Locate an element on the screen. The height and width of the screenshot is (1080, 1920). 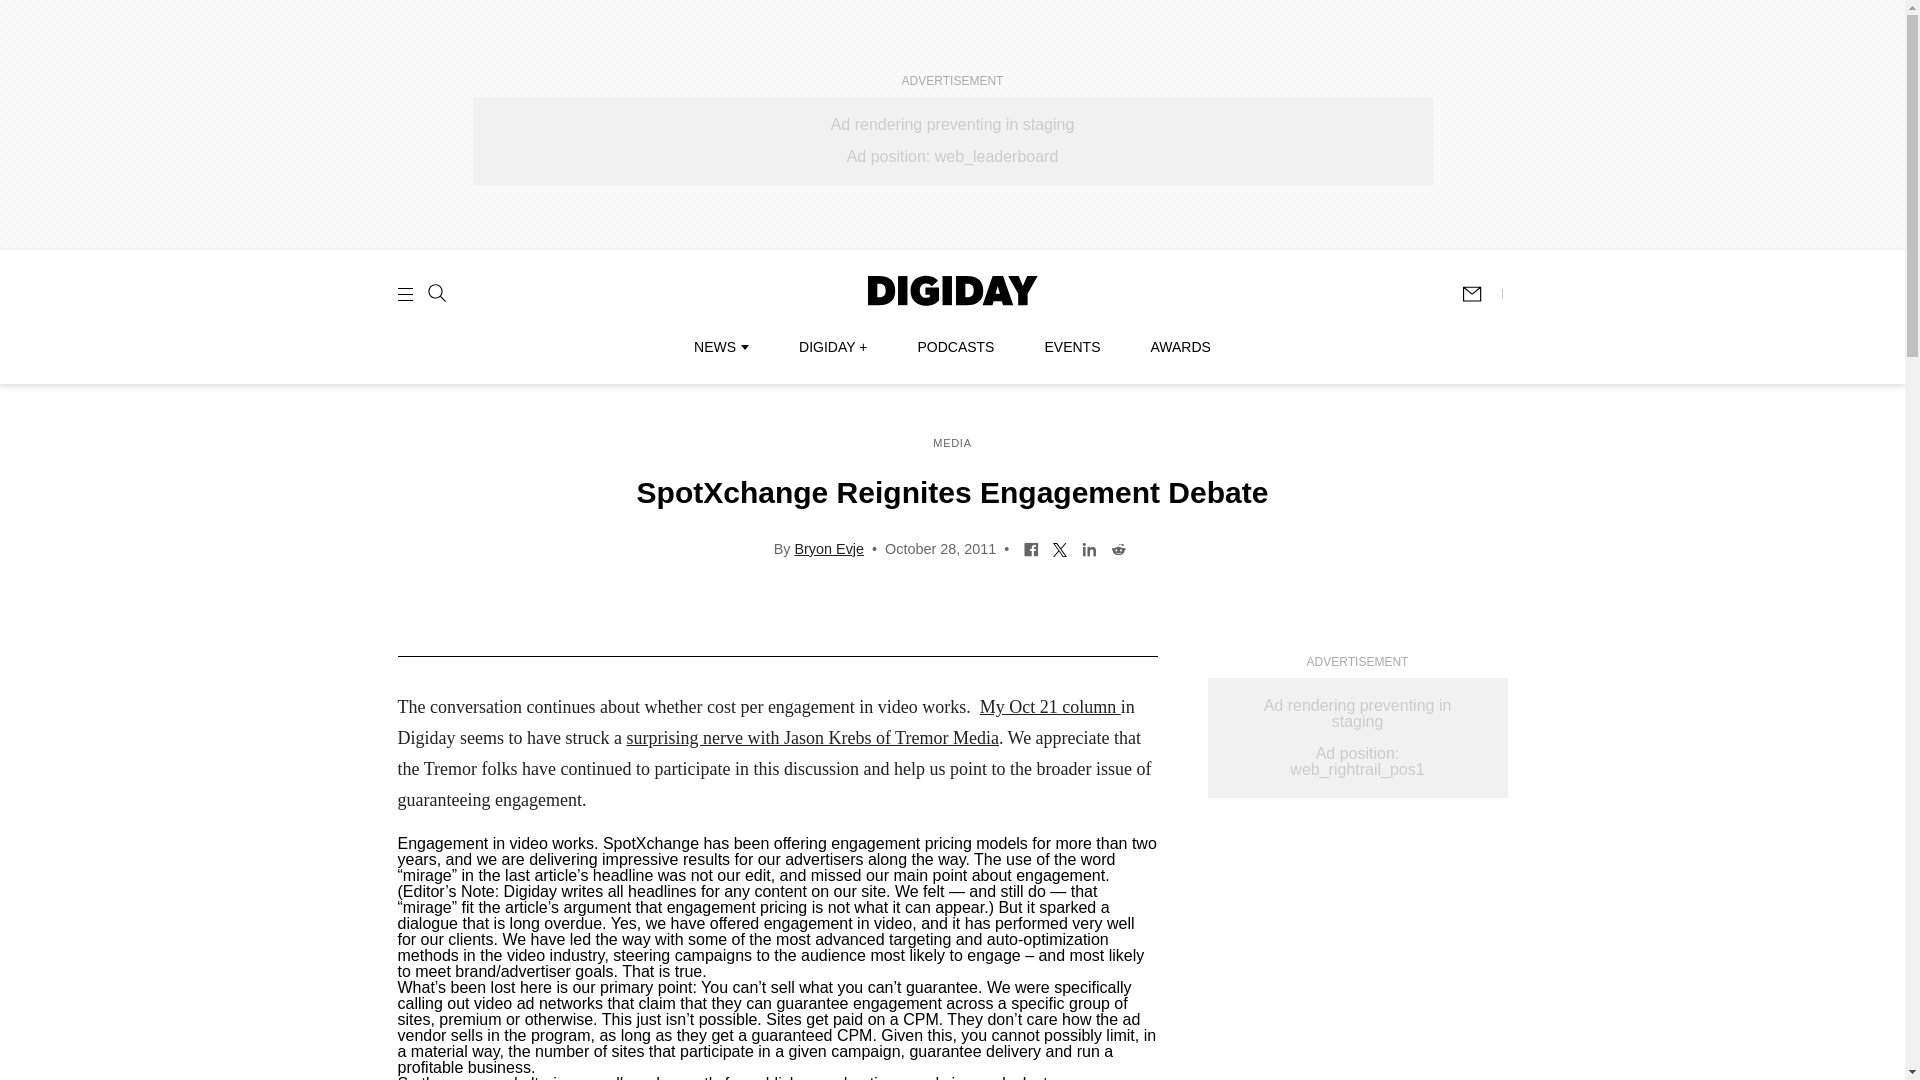
NEWS is located at coordinates (720, 347).